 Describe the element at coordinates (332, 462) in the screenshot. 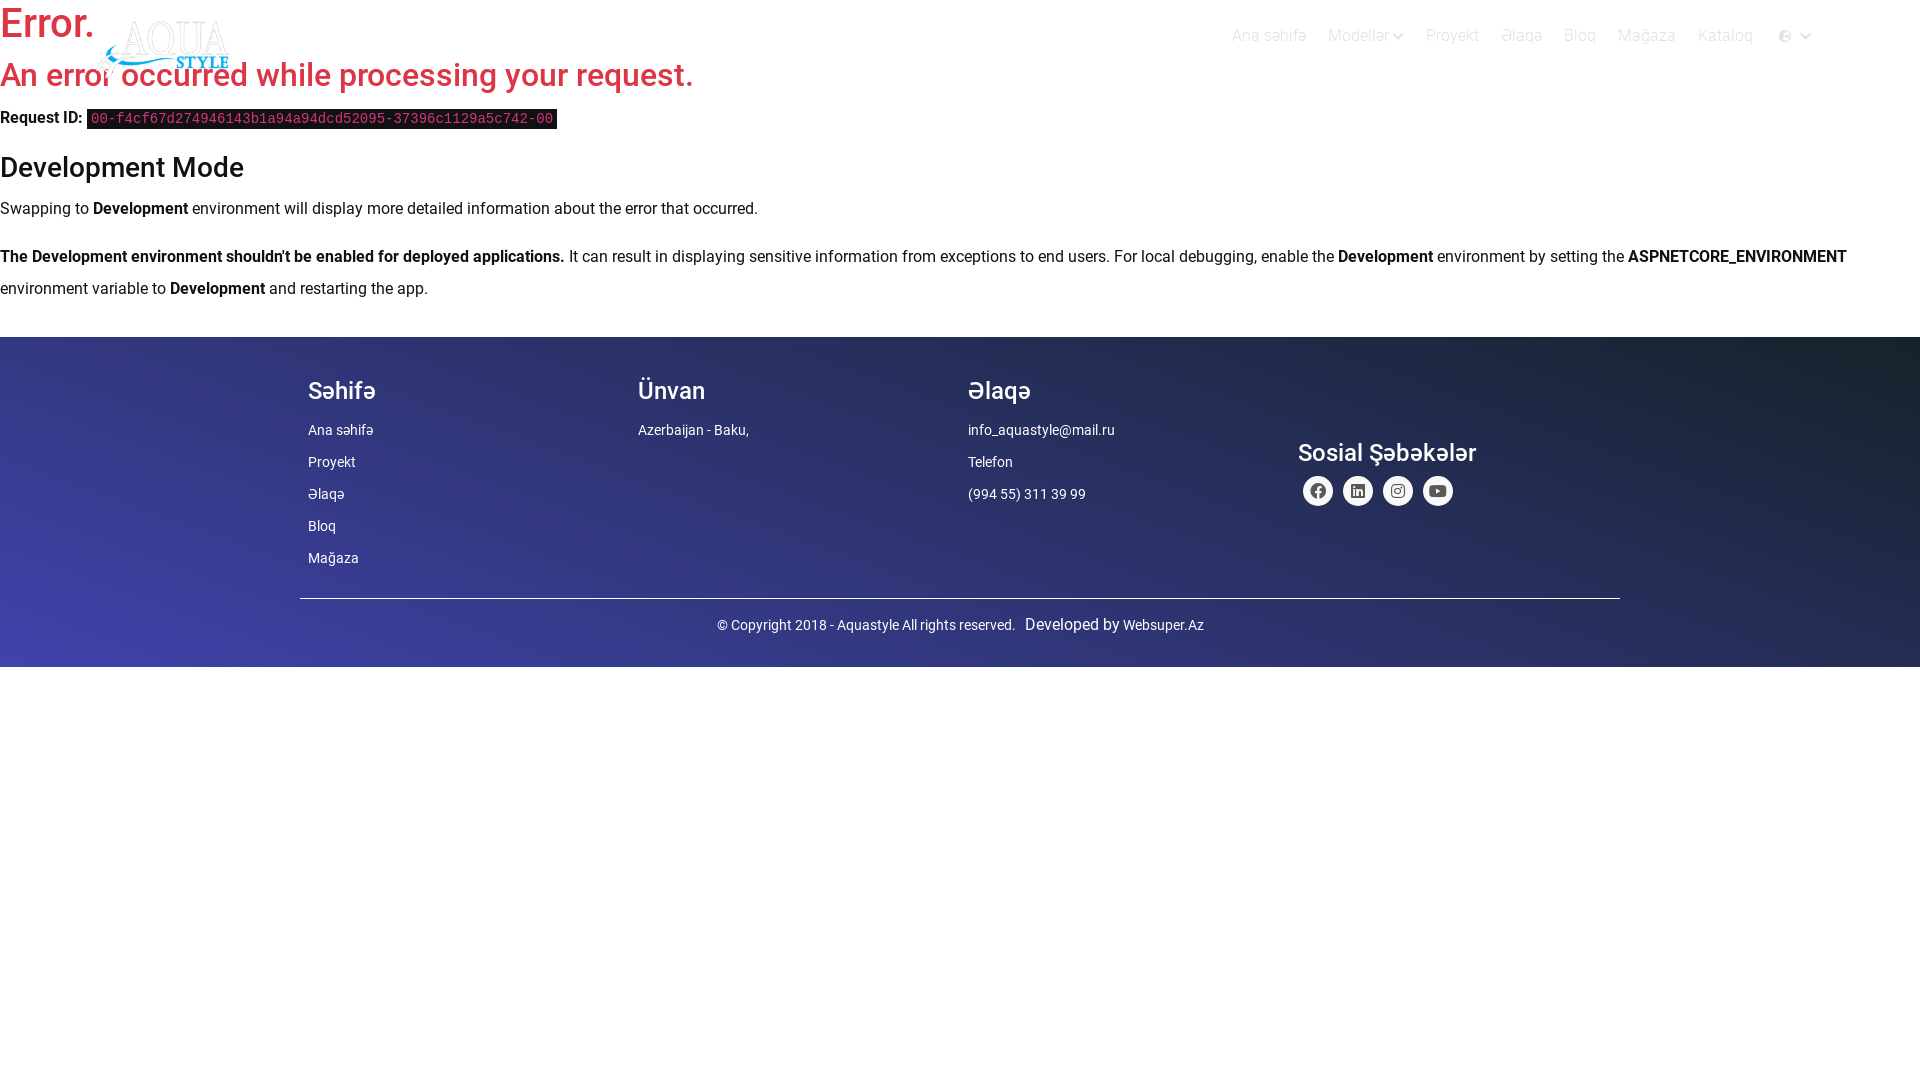

I see `Proyekt` at that location.